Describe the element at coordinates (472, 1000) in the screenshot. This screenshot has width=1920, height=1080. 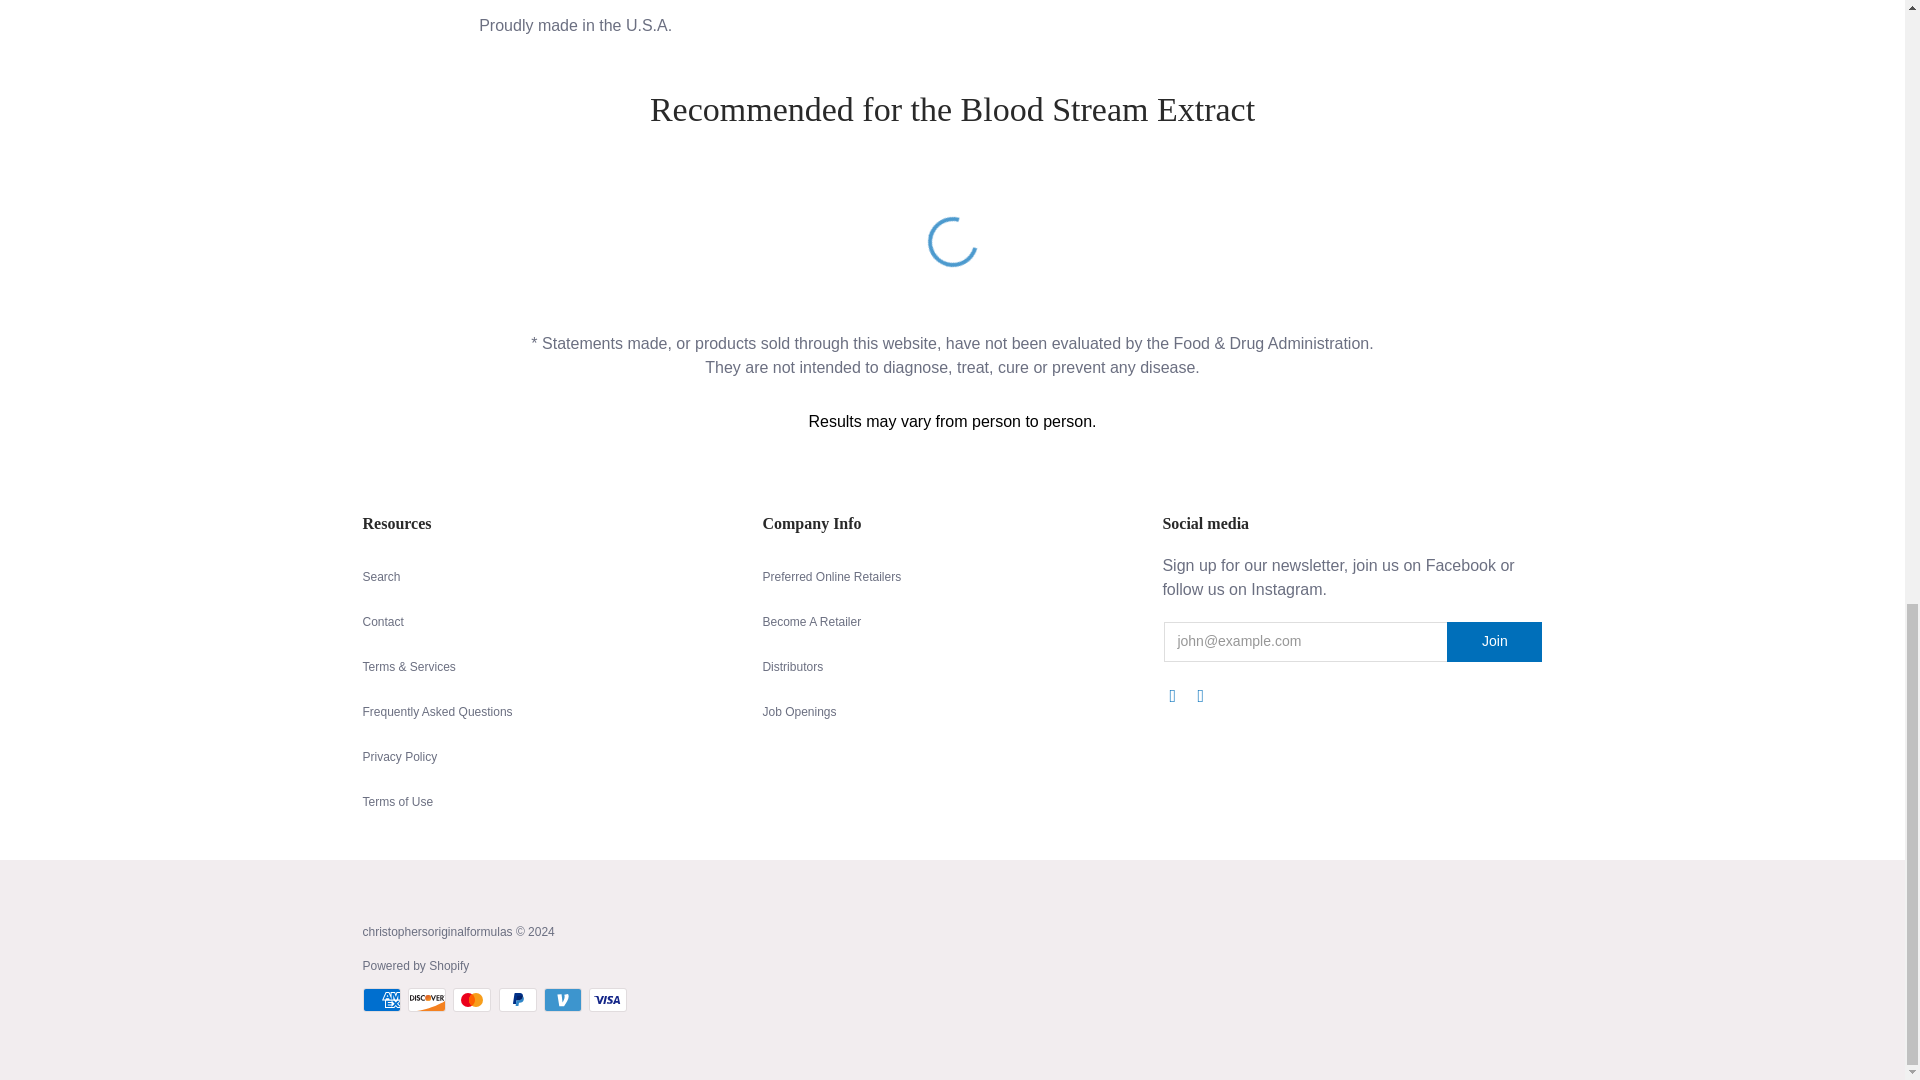
I see `Mastercard` at that location.